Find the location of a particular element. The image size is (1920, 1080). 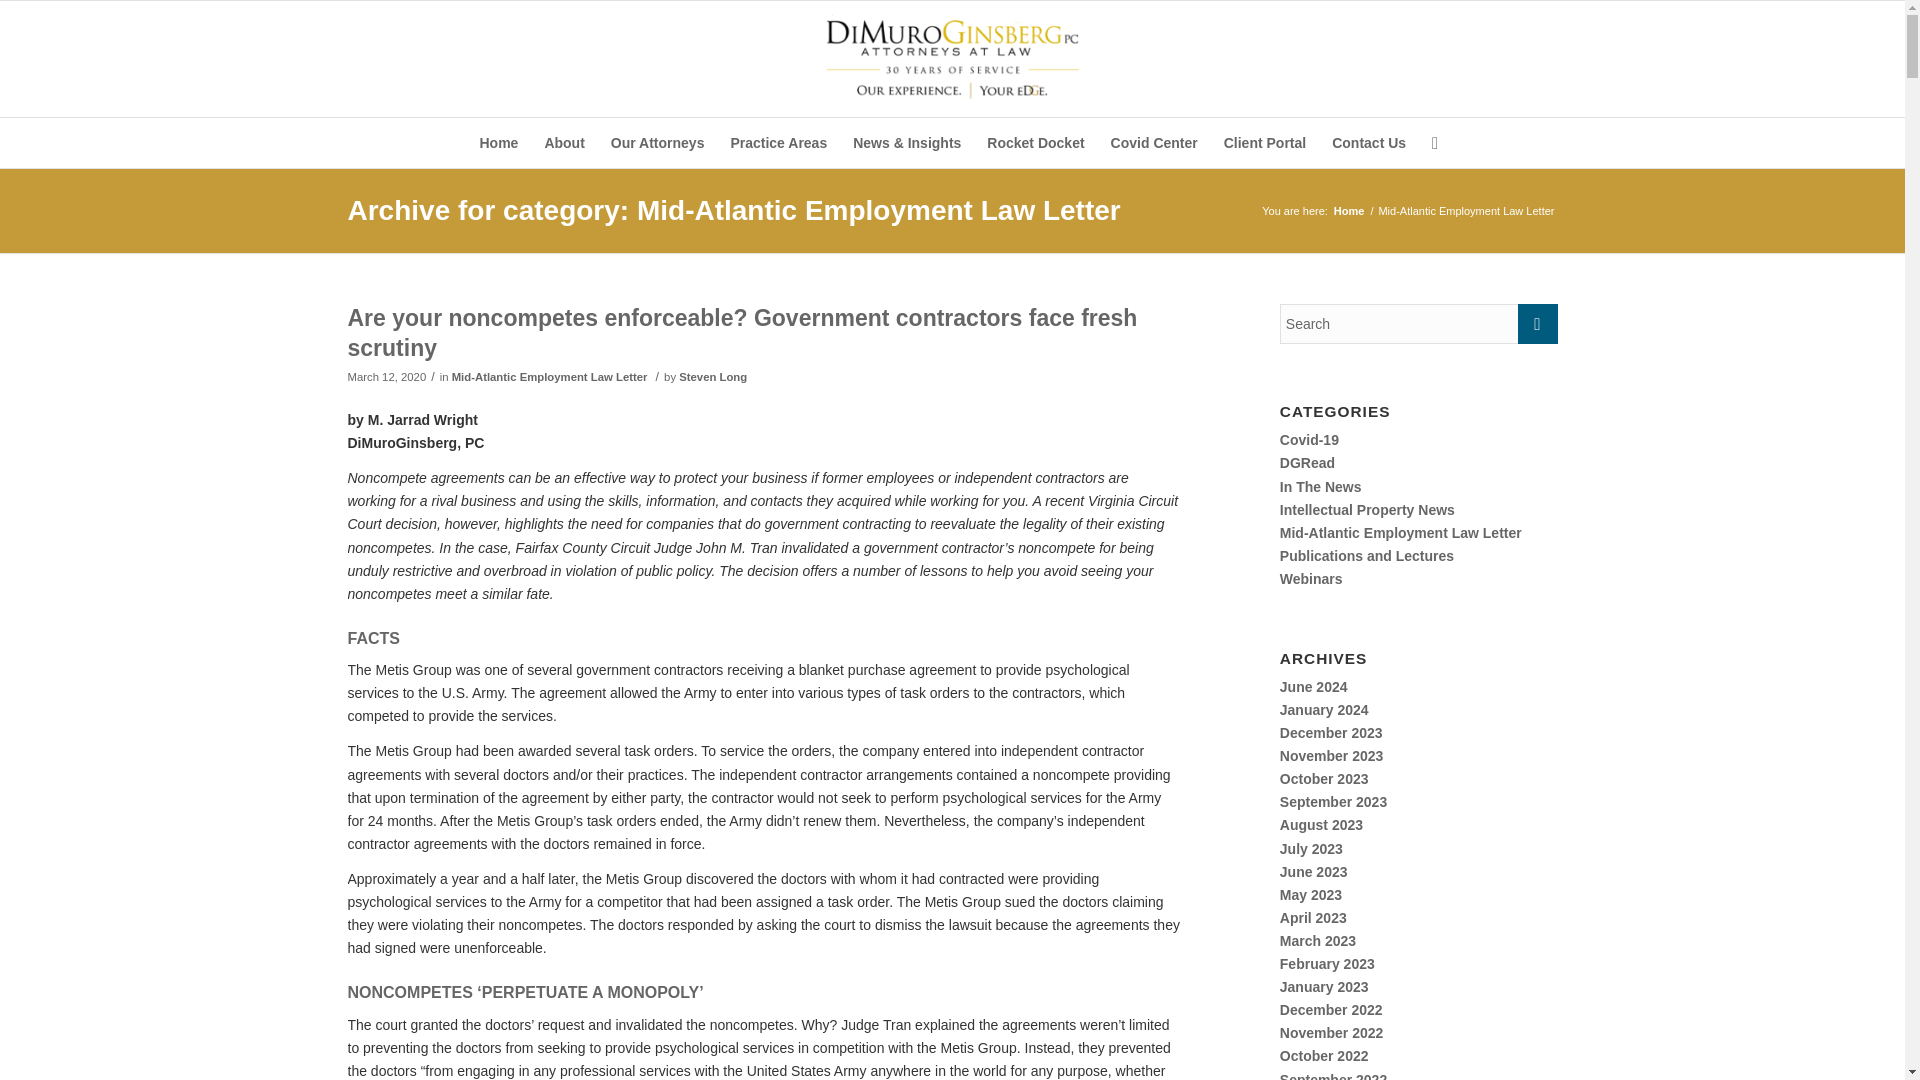

Covid Center is located at coordinates (1154, 142).